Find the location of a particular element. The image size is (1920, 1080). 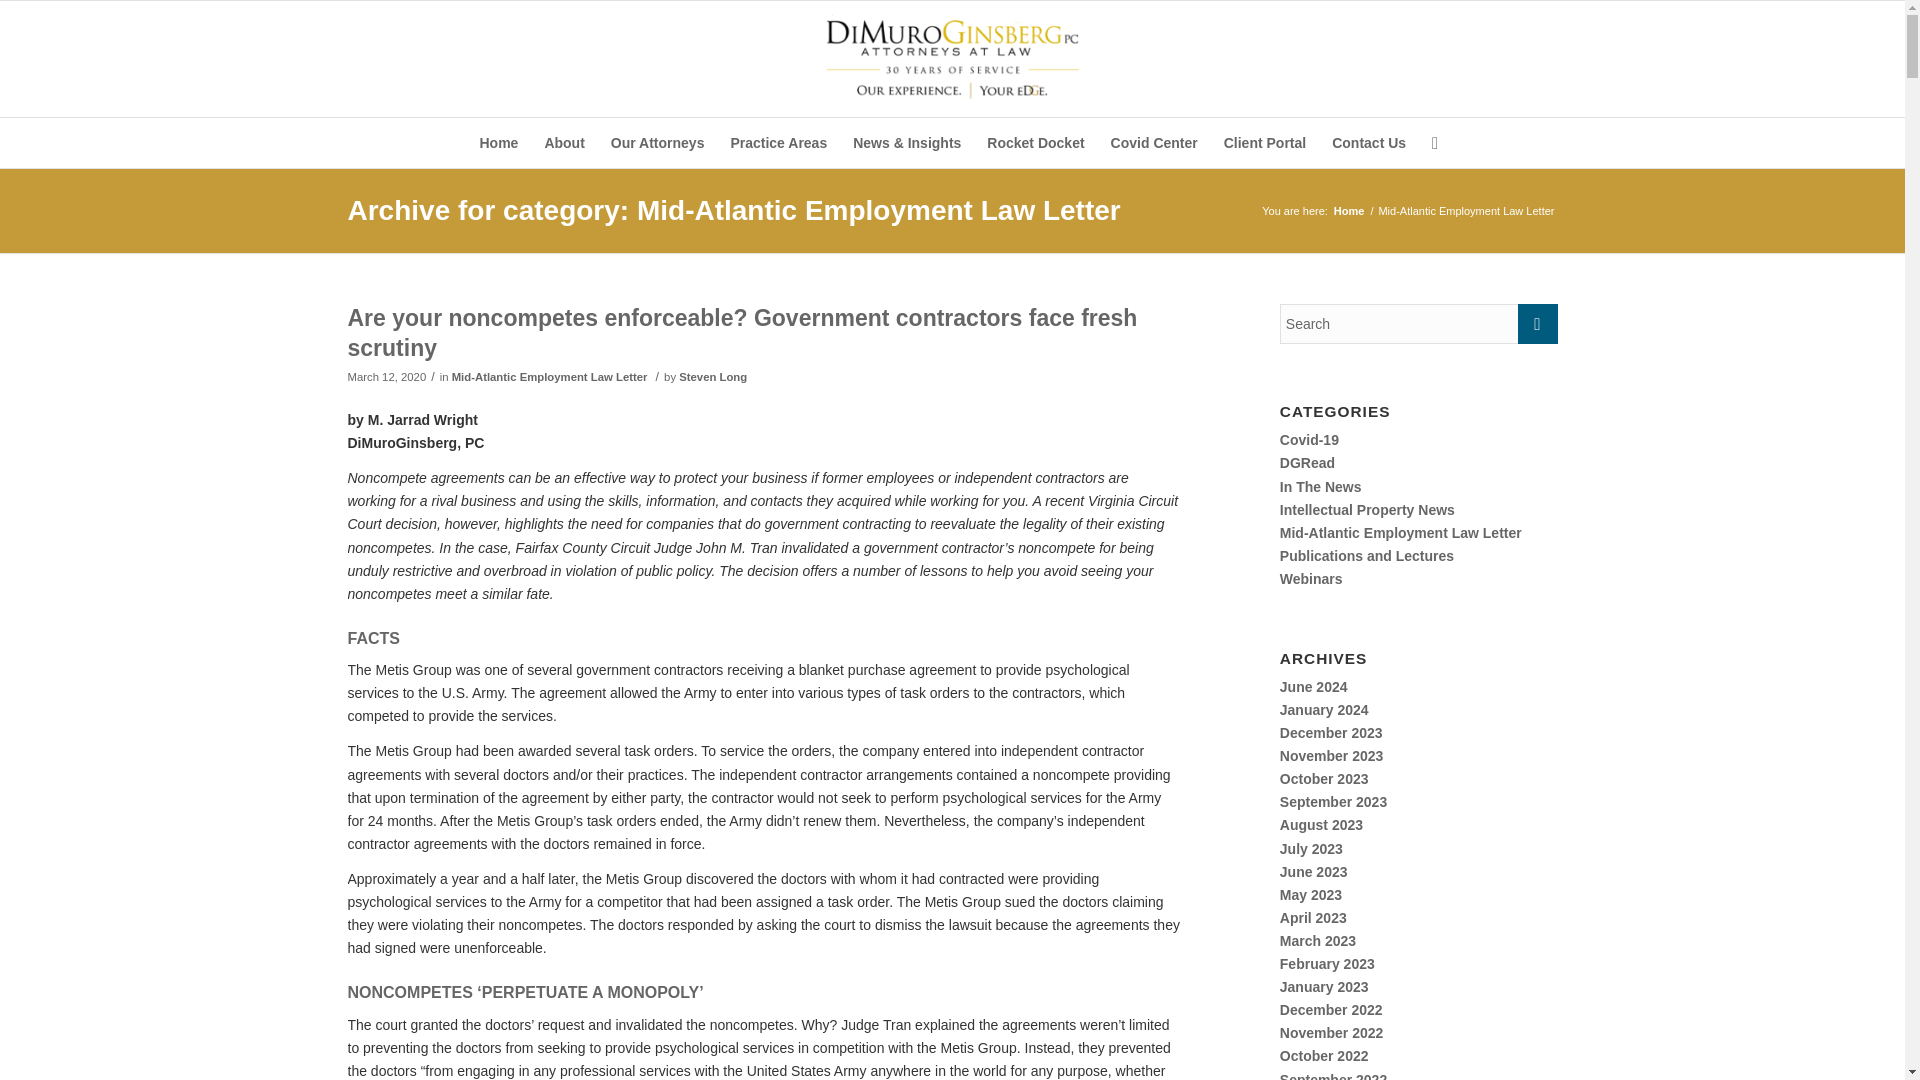

Covid Center is located at coordinates (1154, 142).